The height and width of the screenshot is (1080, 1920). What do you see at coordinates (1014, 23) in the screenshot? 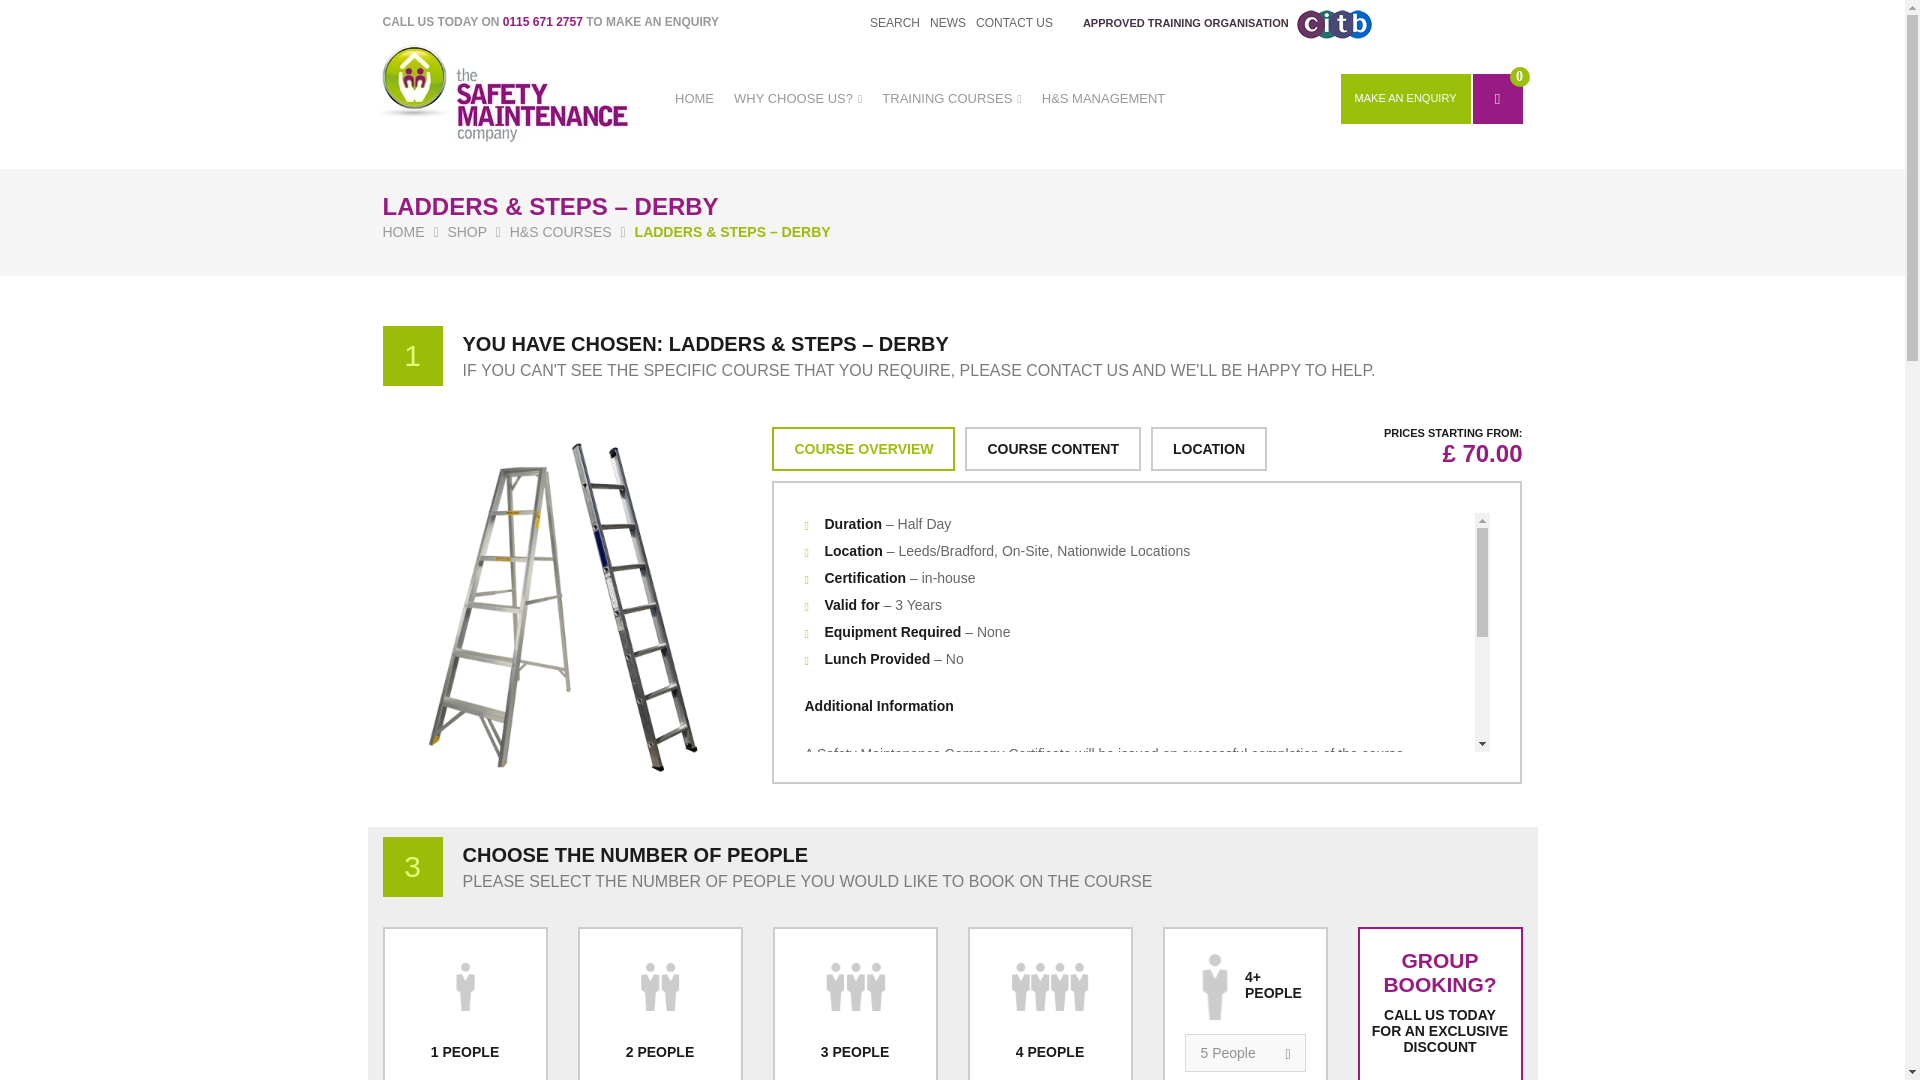
I see `CONTACT US` at bounding box center [1014, 23].